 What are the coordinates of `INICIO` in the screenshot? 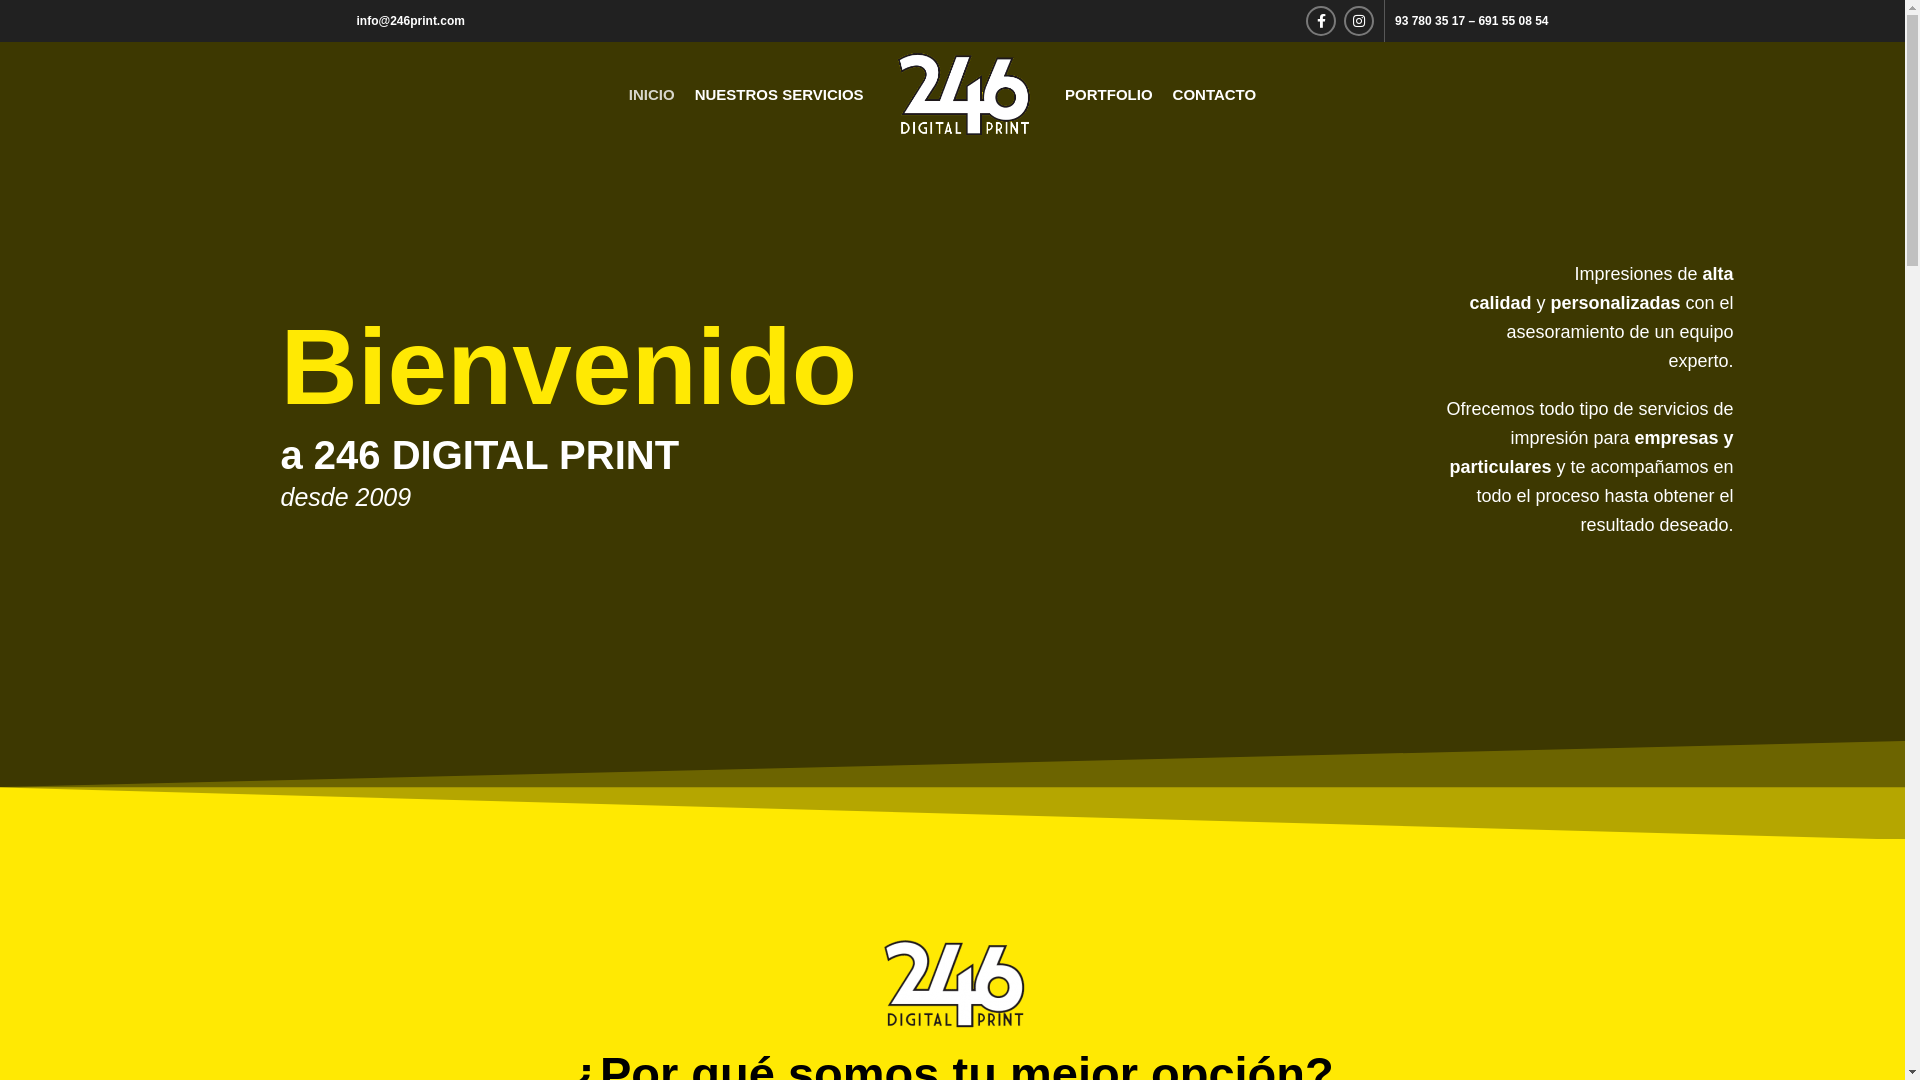 It's located at (652, 94).